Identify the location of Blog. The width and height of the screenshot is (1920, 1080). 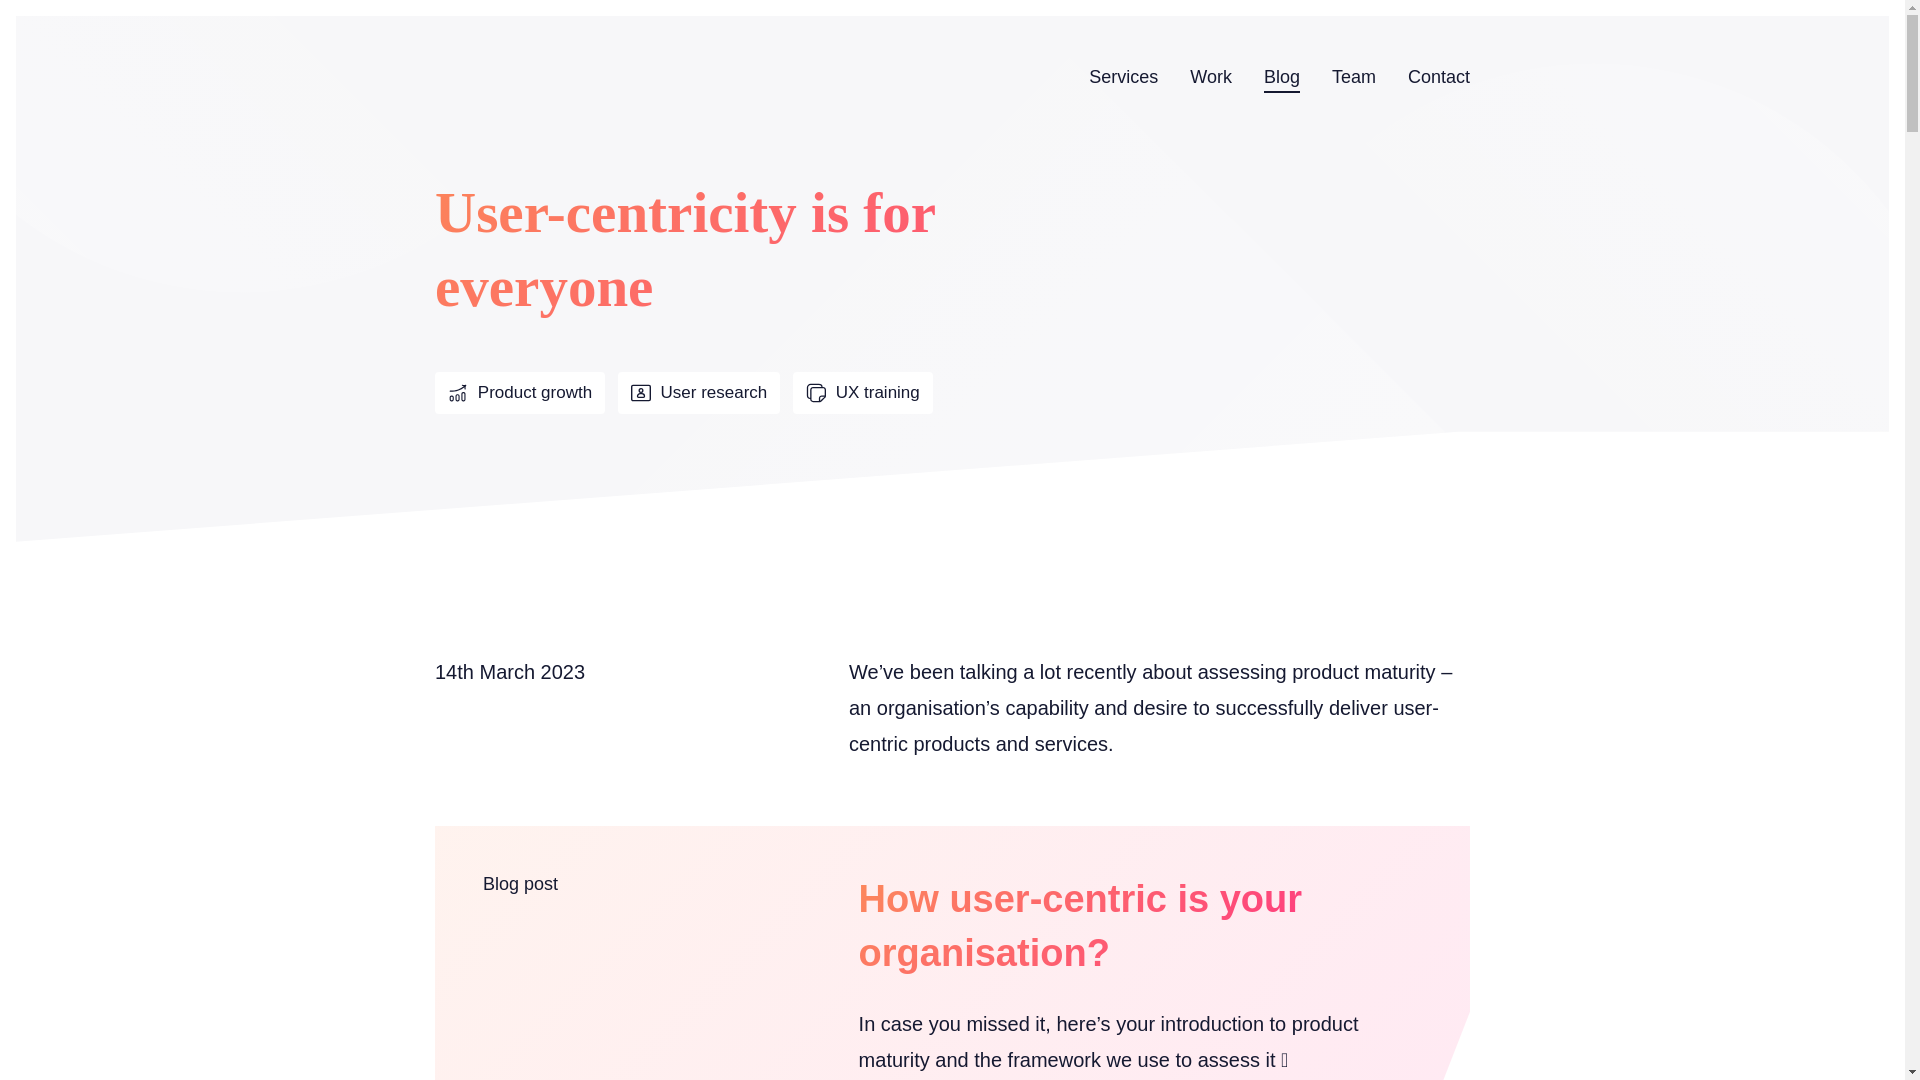
(1281, 76).